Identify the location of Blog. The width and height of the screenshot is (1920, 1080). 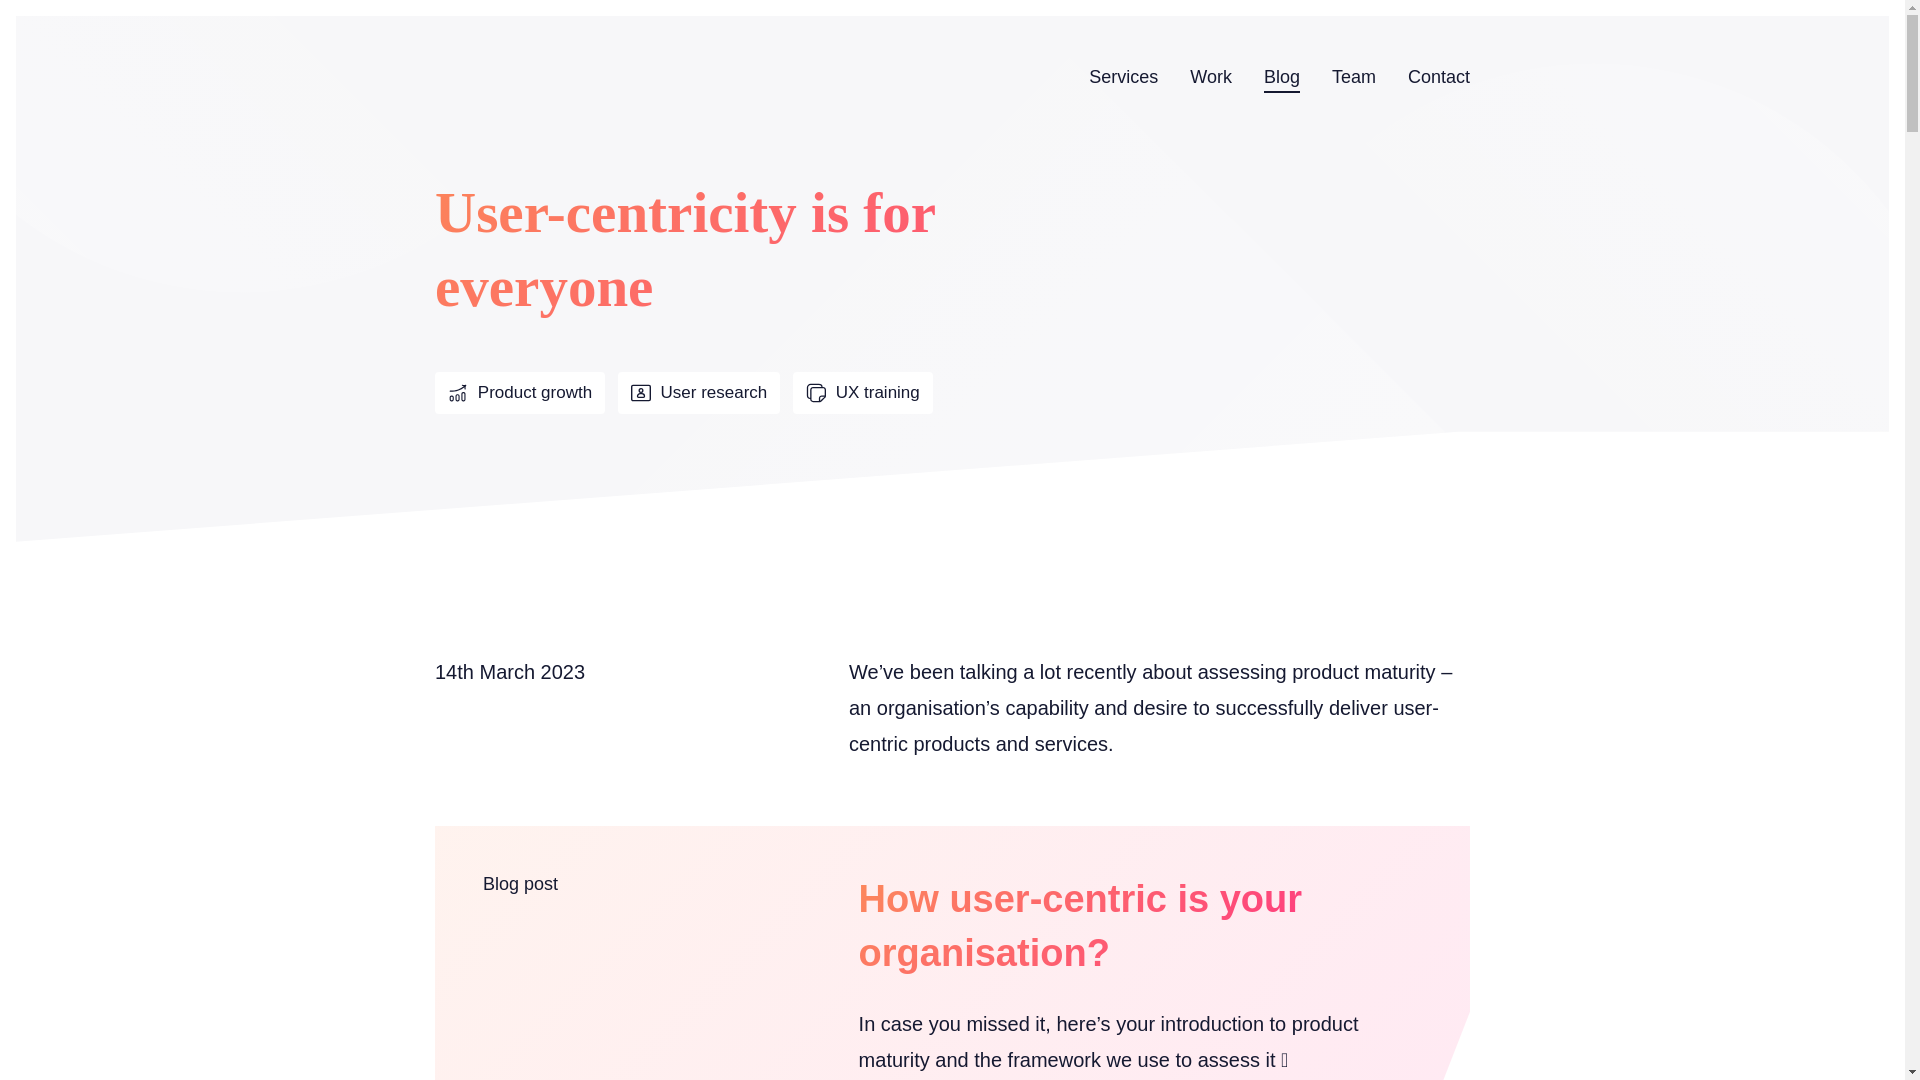
(1281, 76).